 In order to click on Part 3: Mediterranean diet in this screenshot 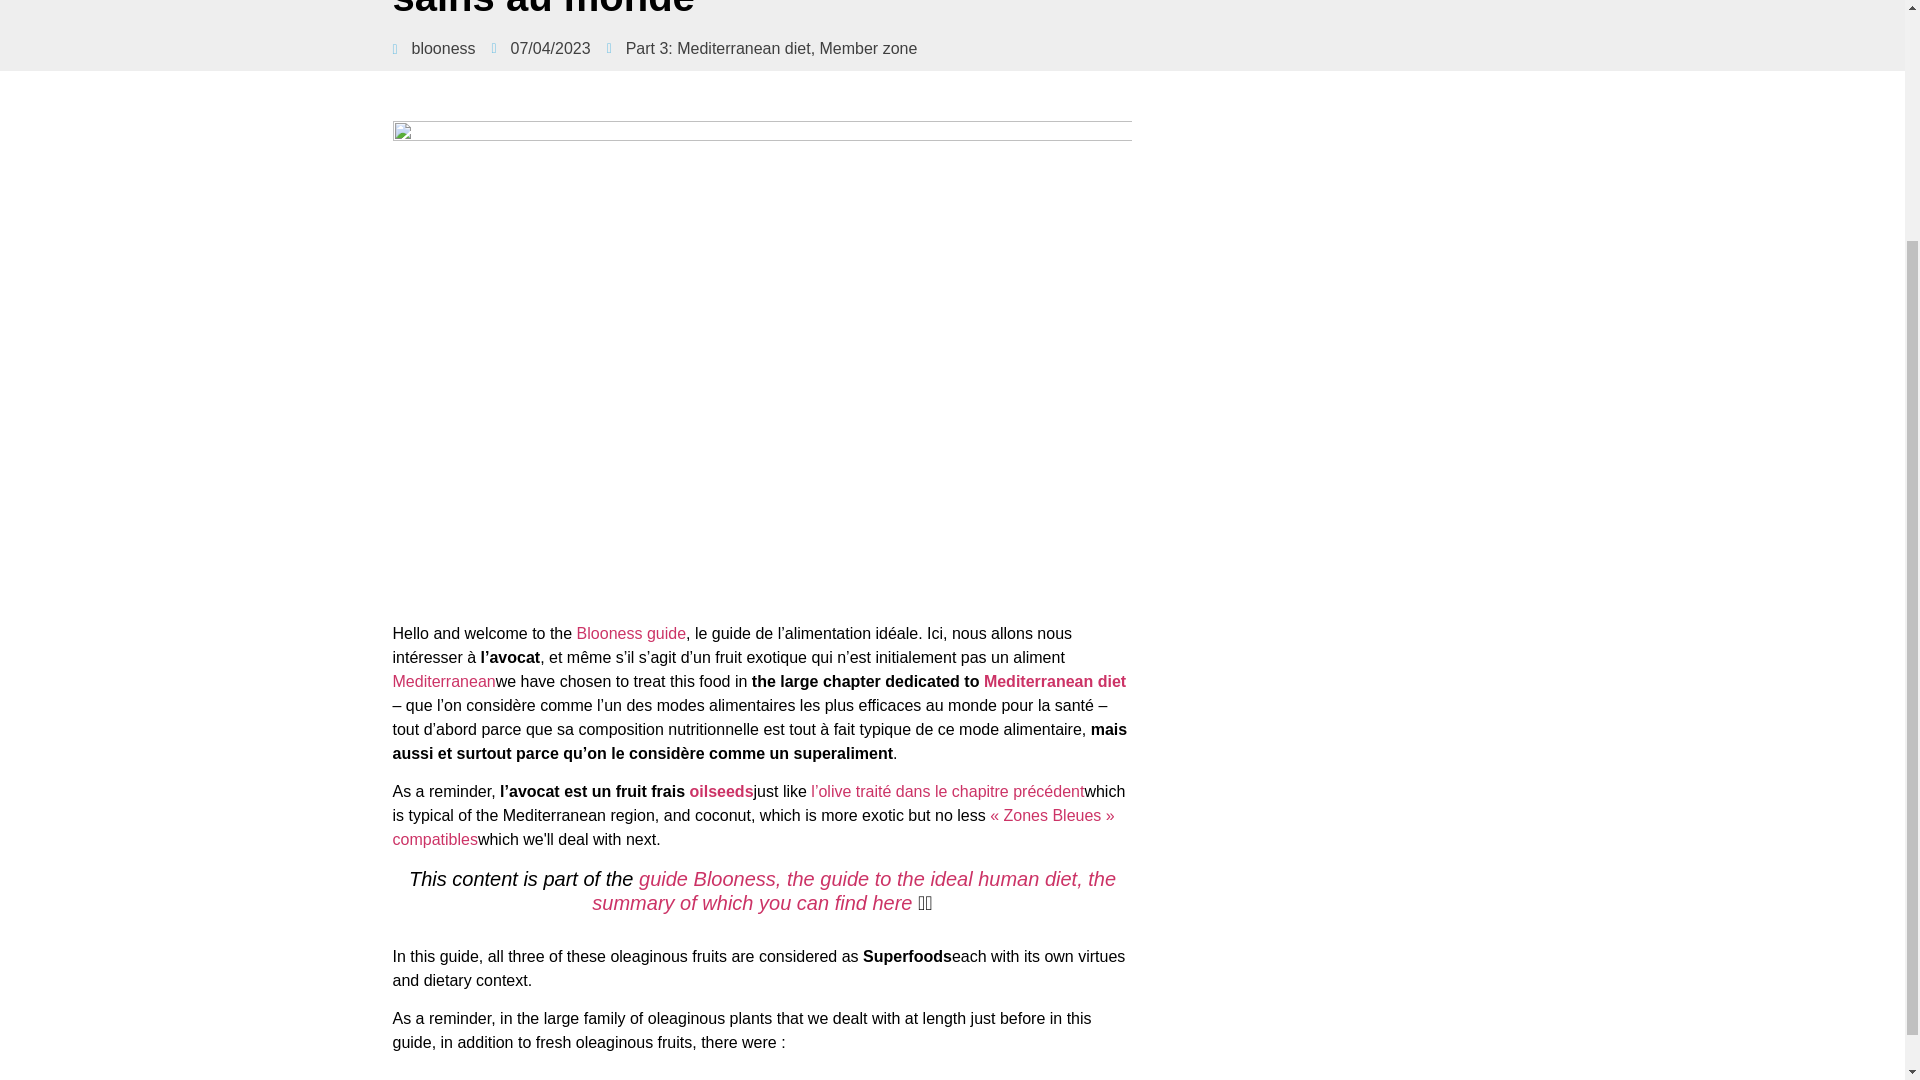, I will do `click(718, 48)`.